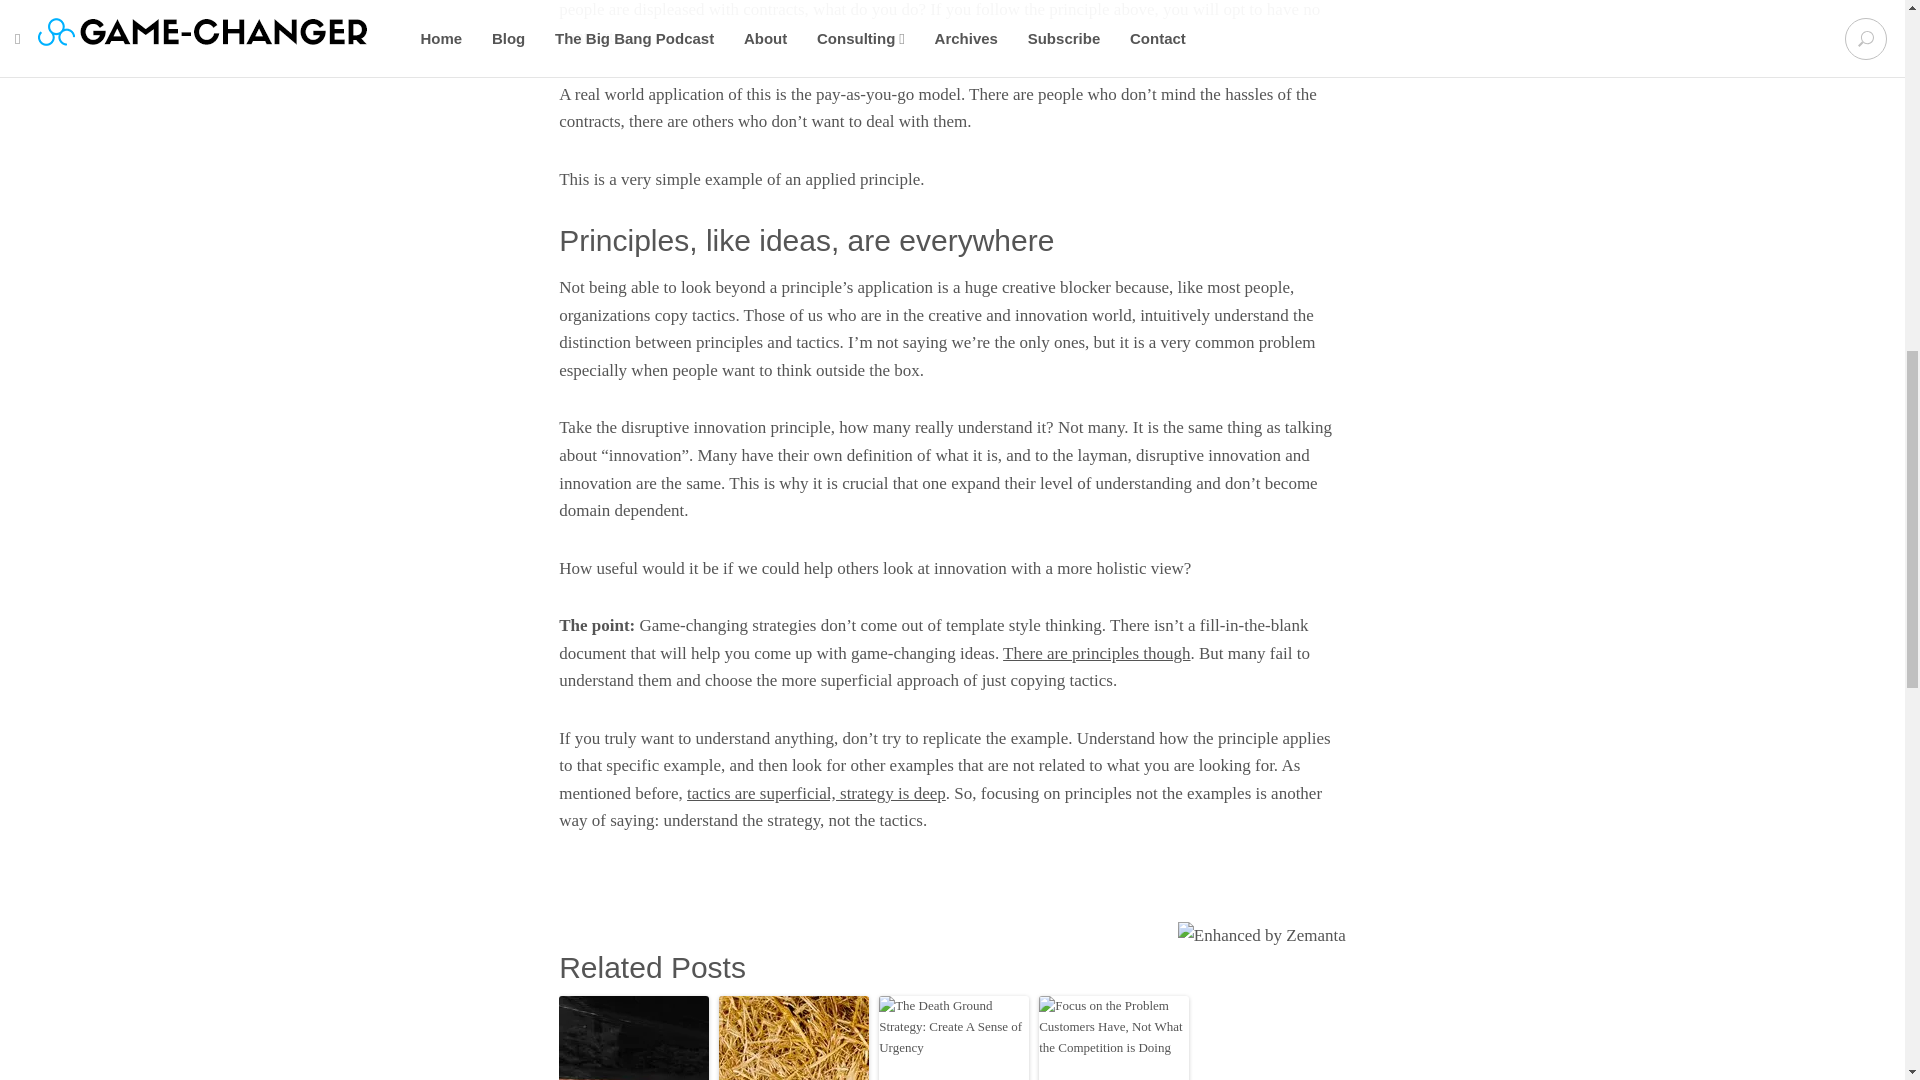 The width and height of the screenshot is (1920, 1080). I want to click on there are principles though, so click(1096, 653).